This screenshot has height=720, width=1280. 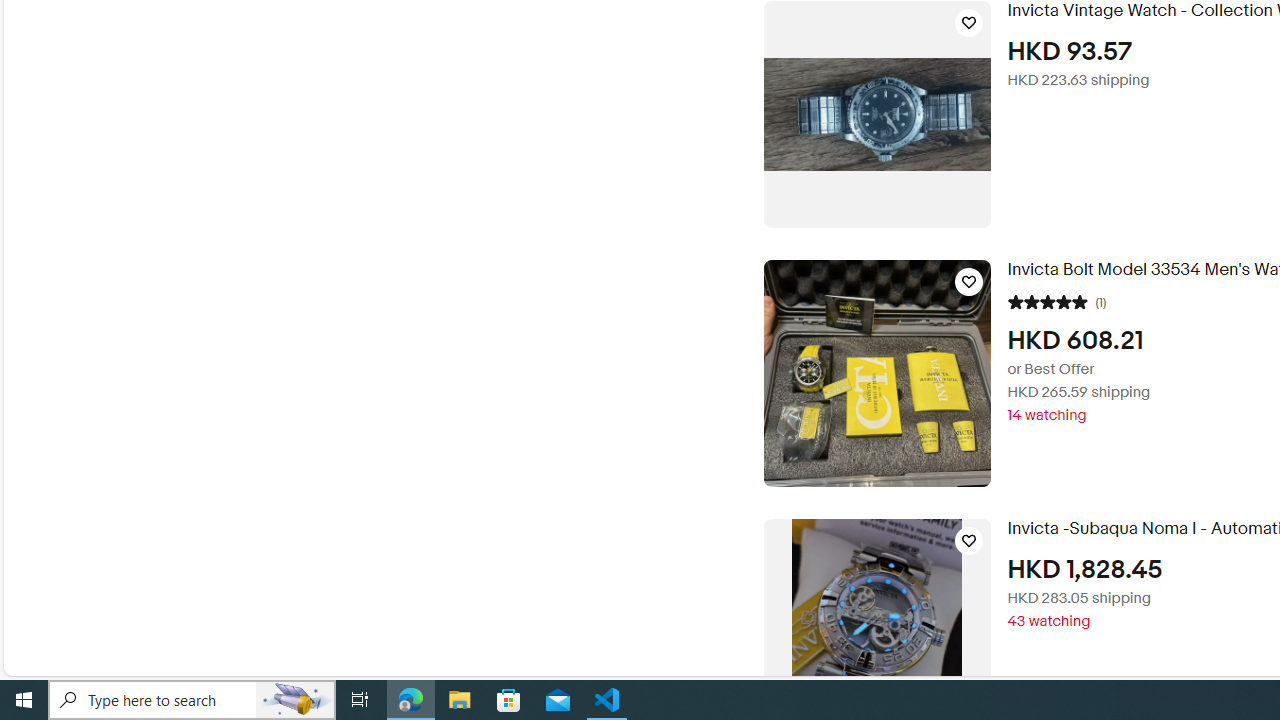 I want to click on 5 out of 5 stars, so click(x=1048, y=300).